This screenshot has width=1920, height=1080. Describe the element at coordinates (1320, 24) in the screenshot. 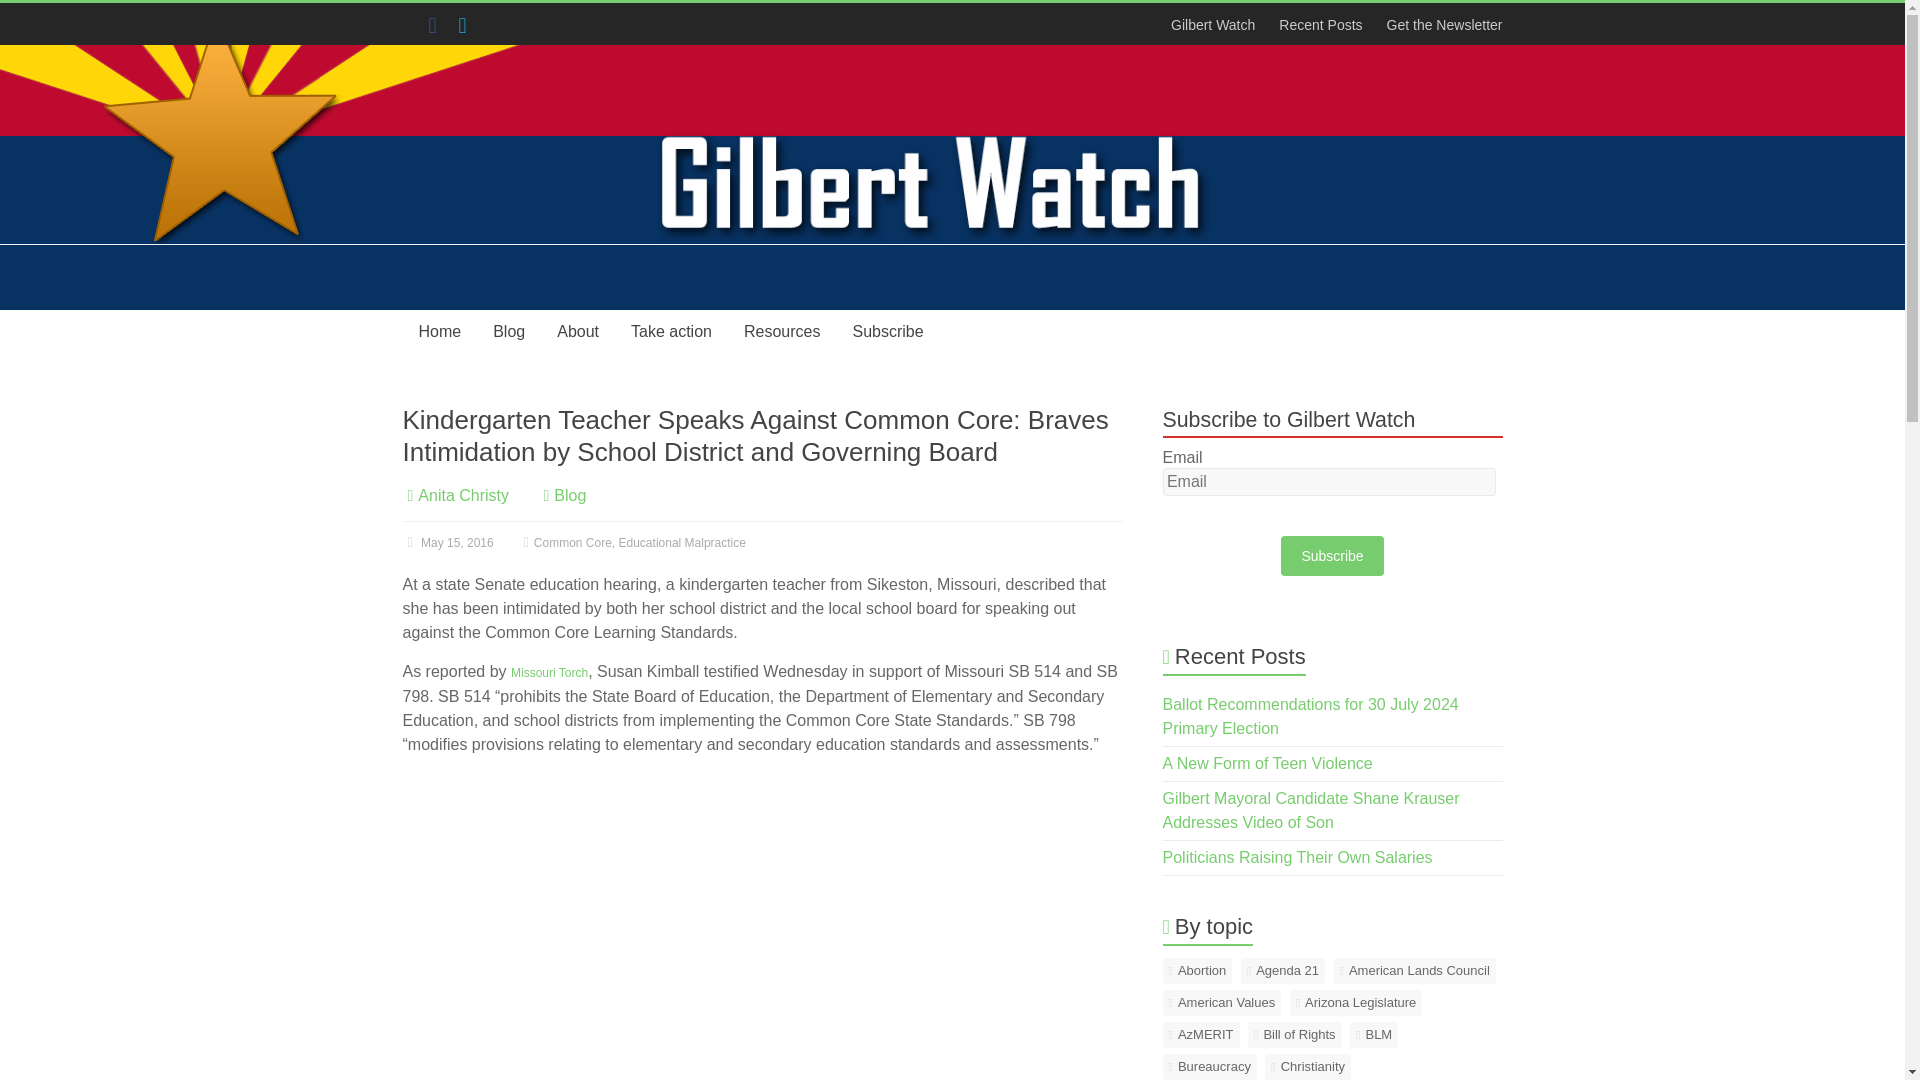

I see `Recent Posts` at that location.